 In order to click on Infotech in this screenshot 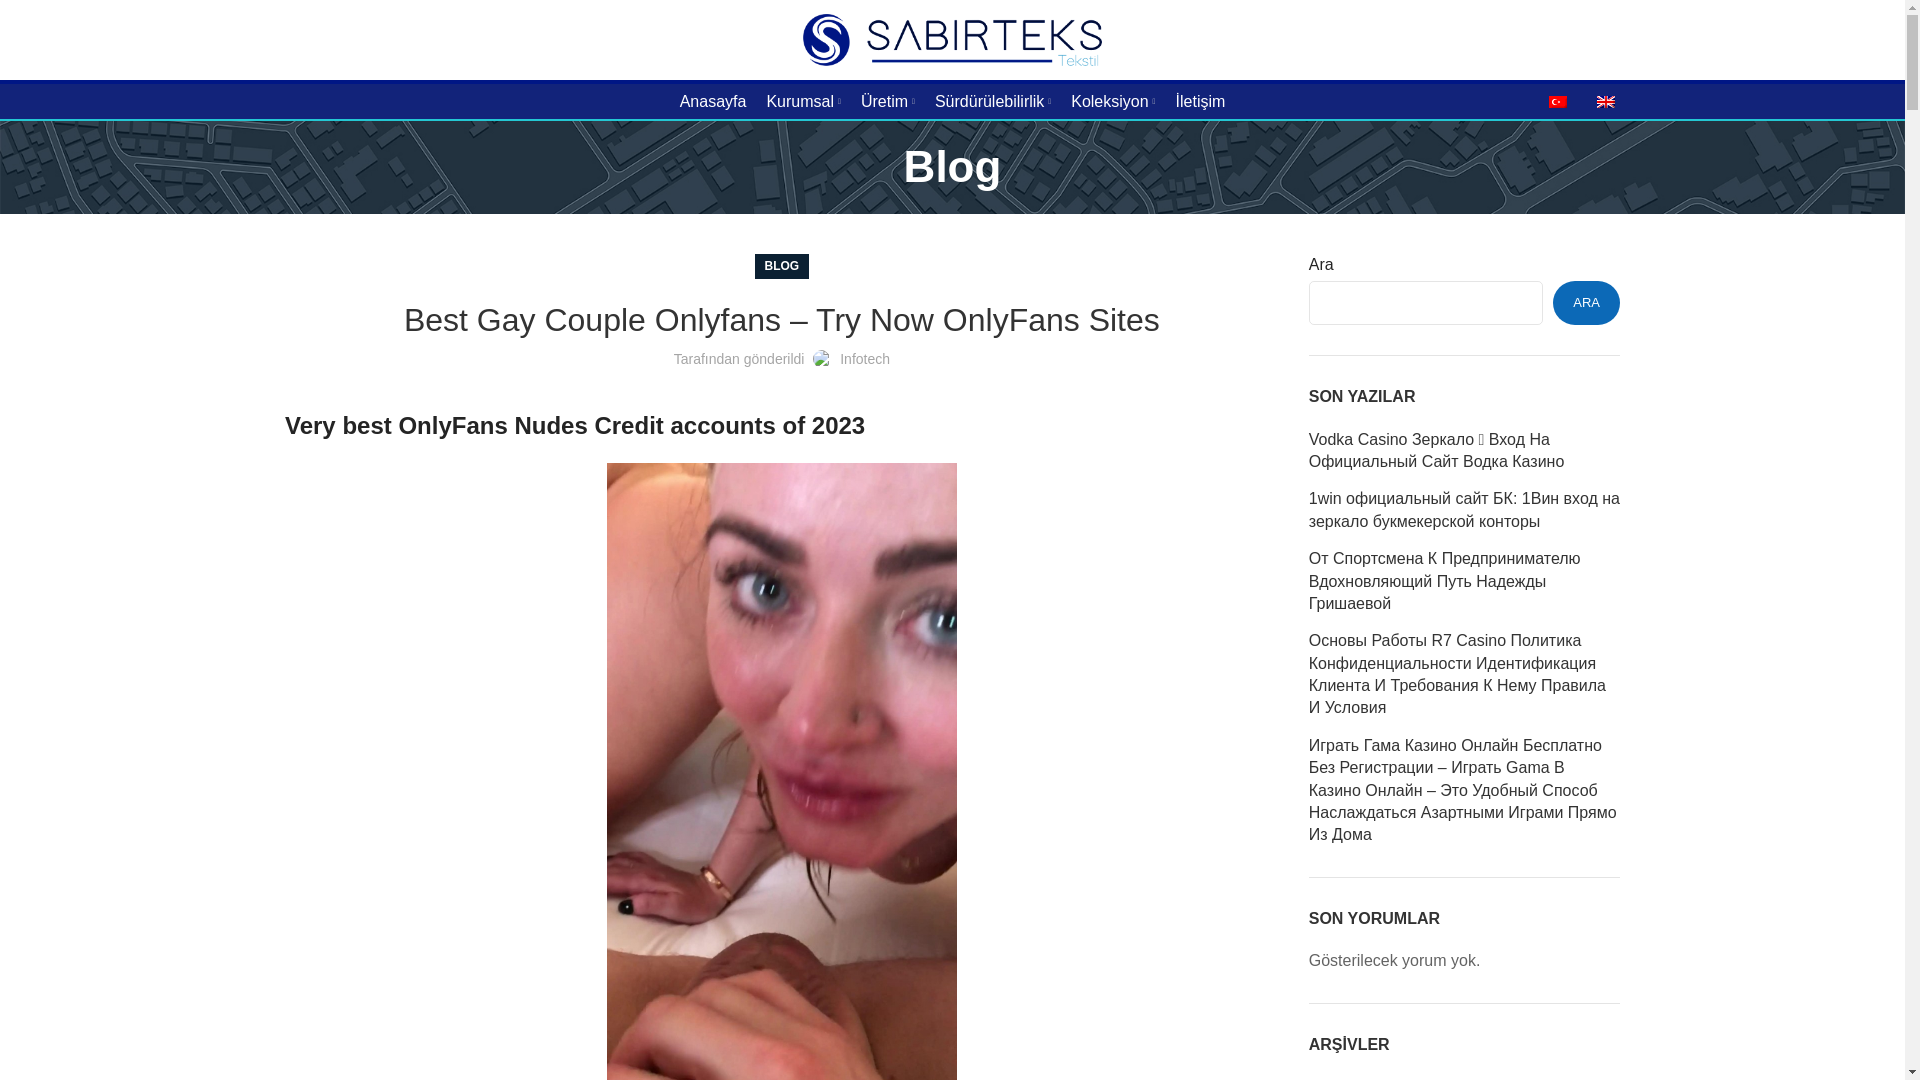, I will do `click(865, 359)`.